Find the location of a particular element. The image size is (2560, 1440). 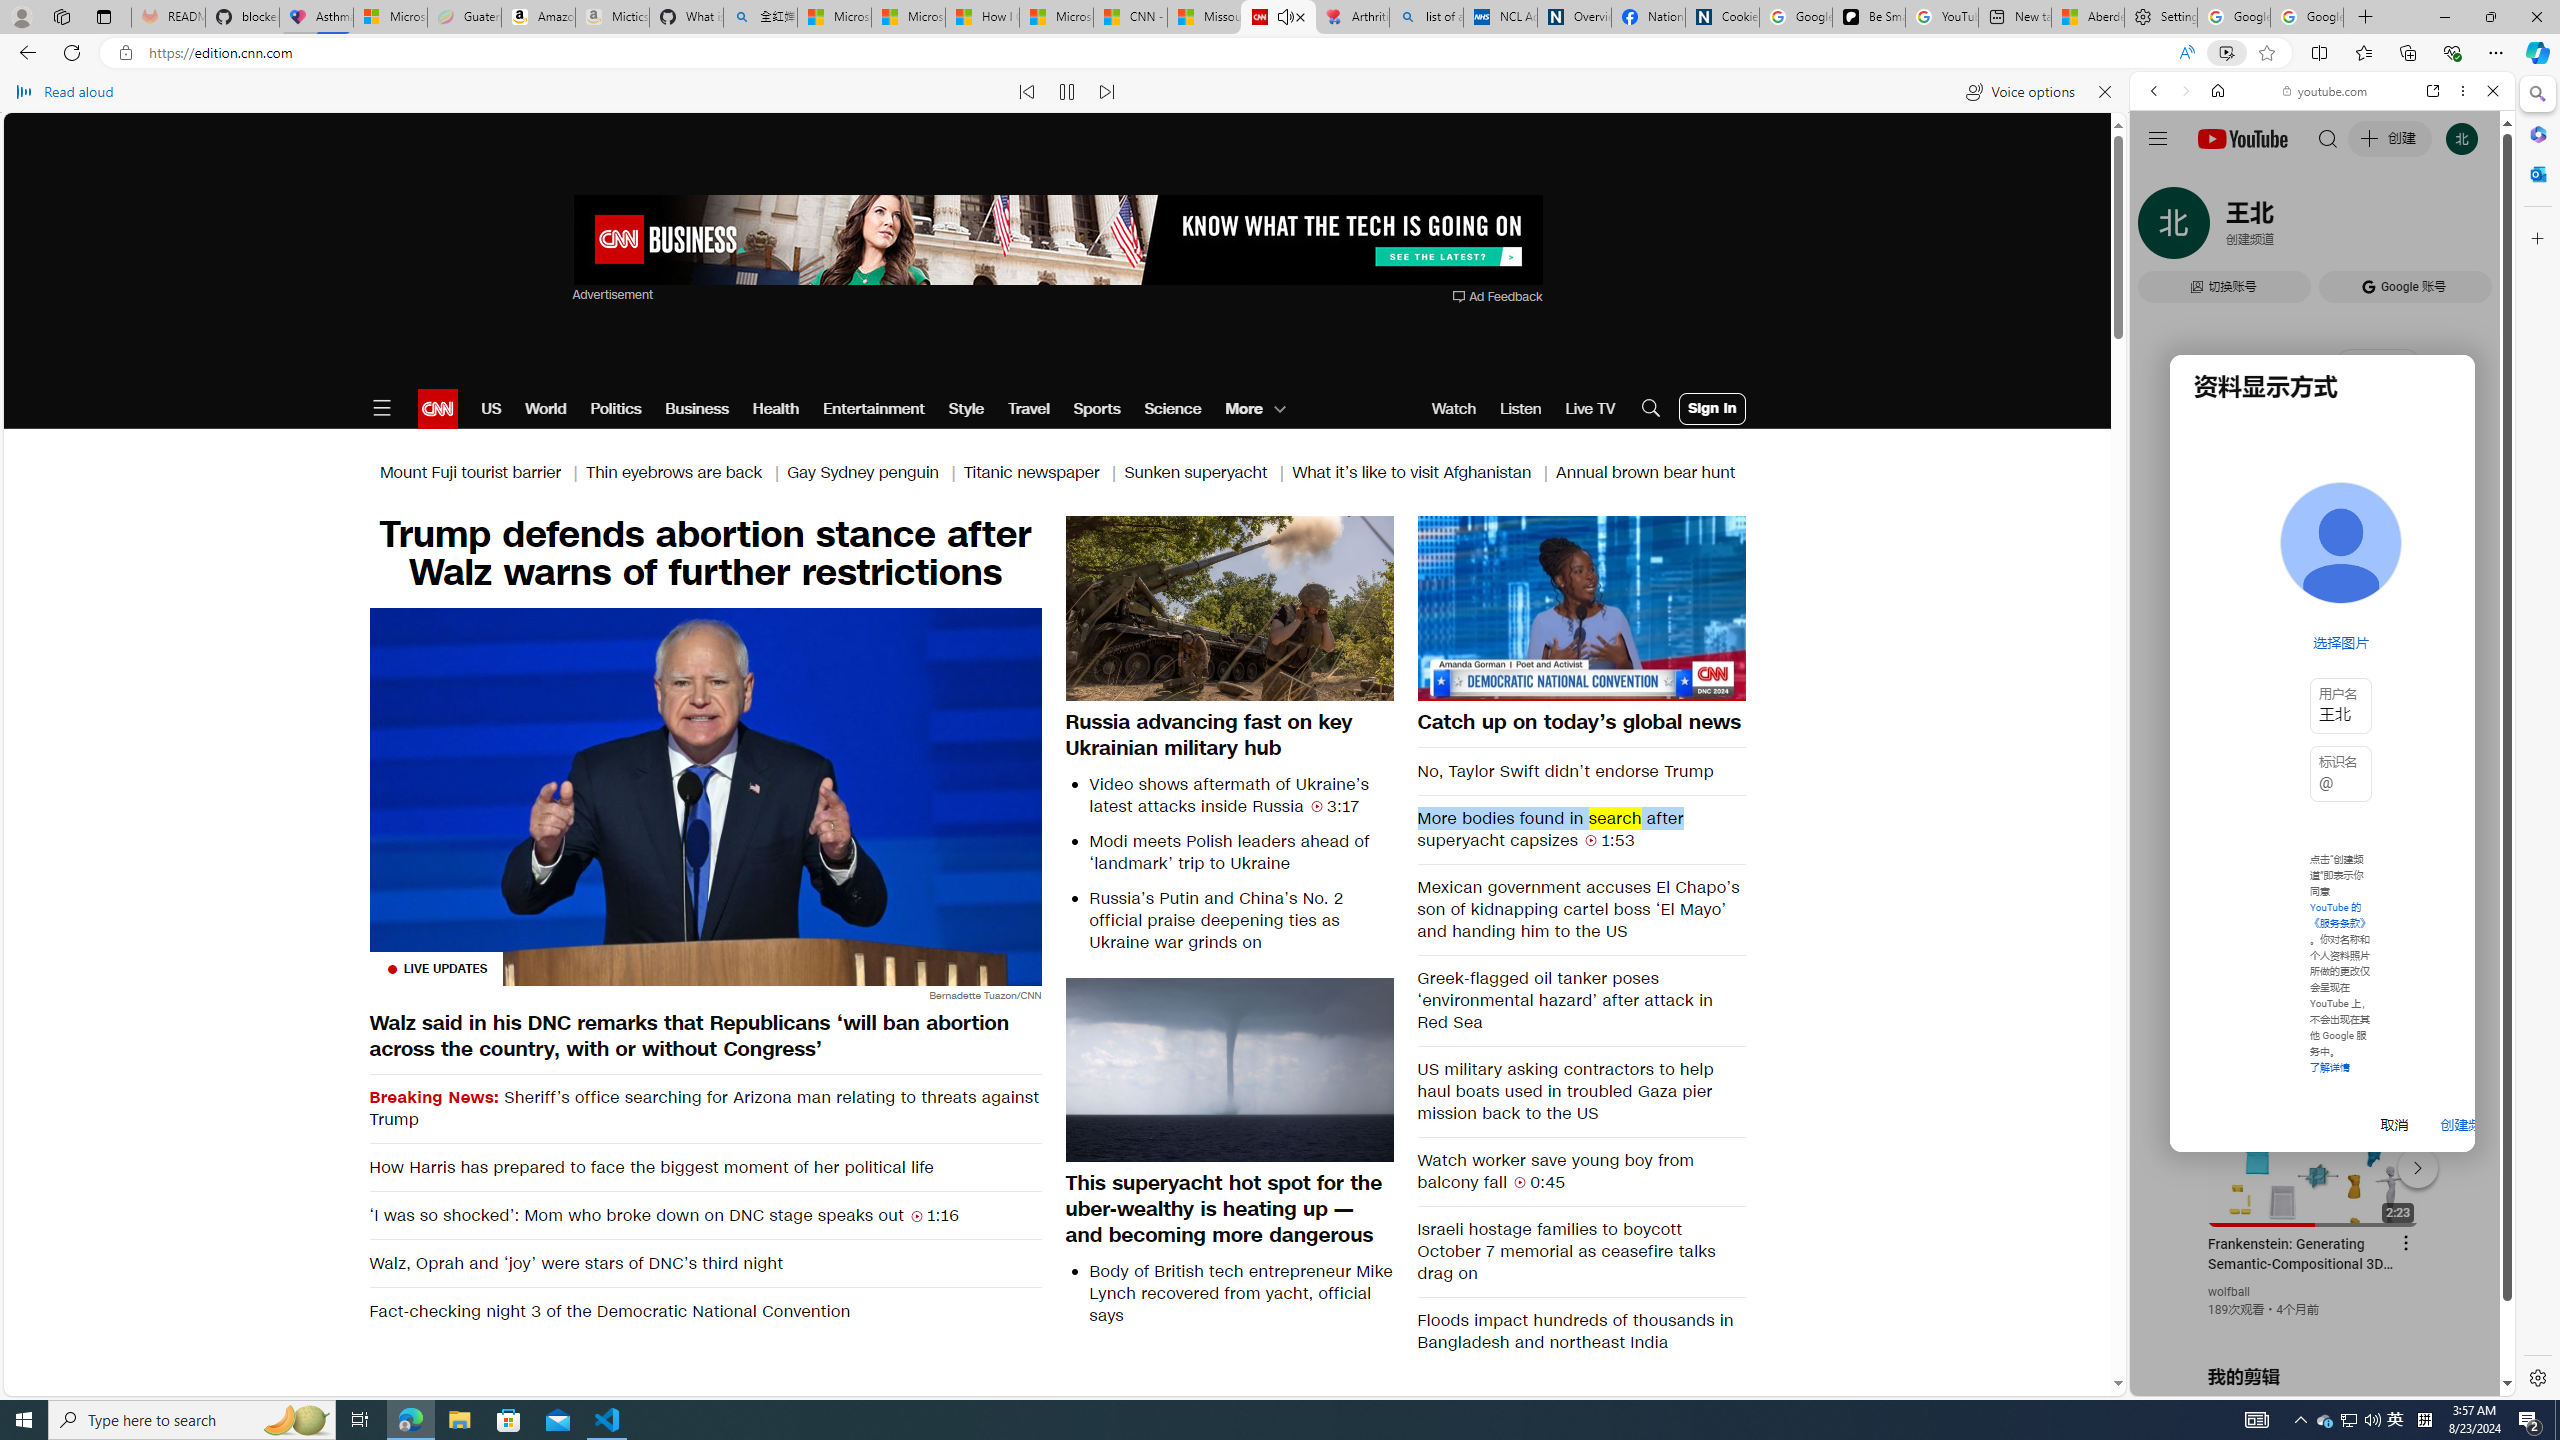

Search videos from youtube.com is located at coordinates (2286, 658).